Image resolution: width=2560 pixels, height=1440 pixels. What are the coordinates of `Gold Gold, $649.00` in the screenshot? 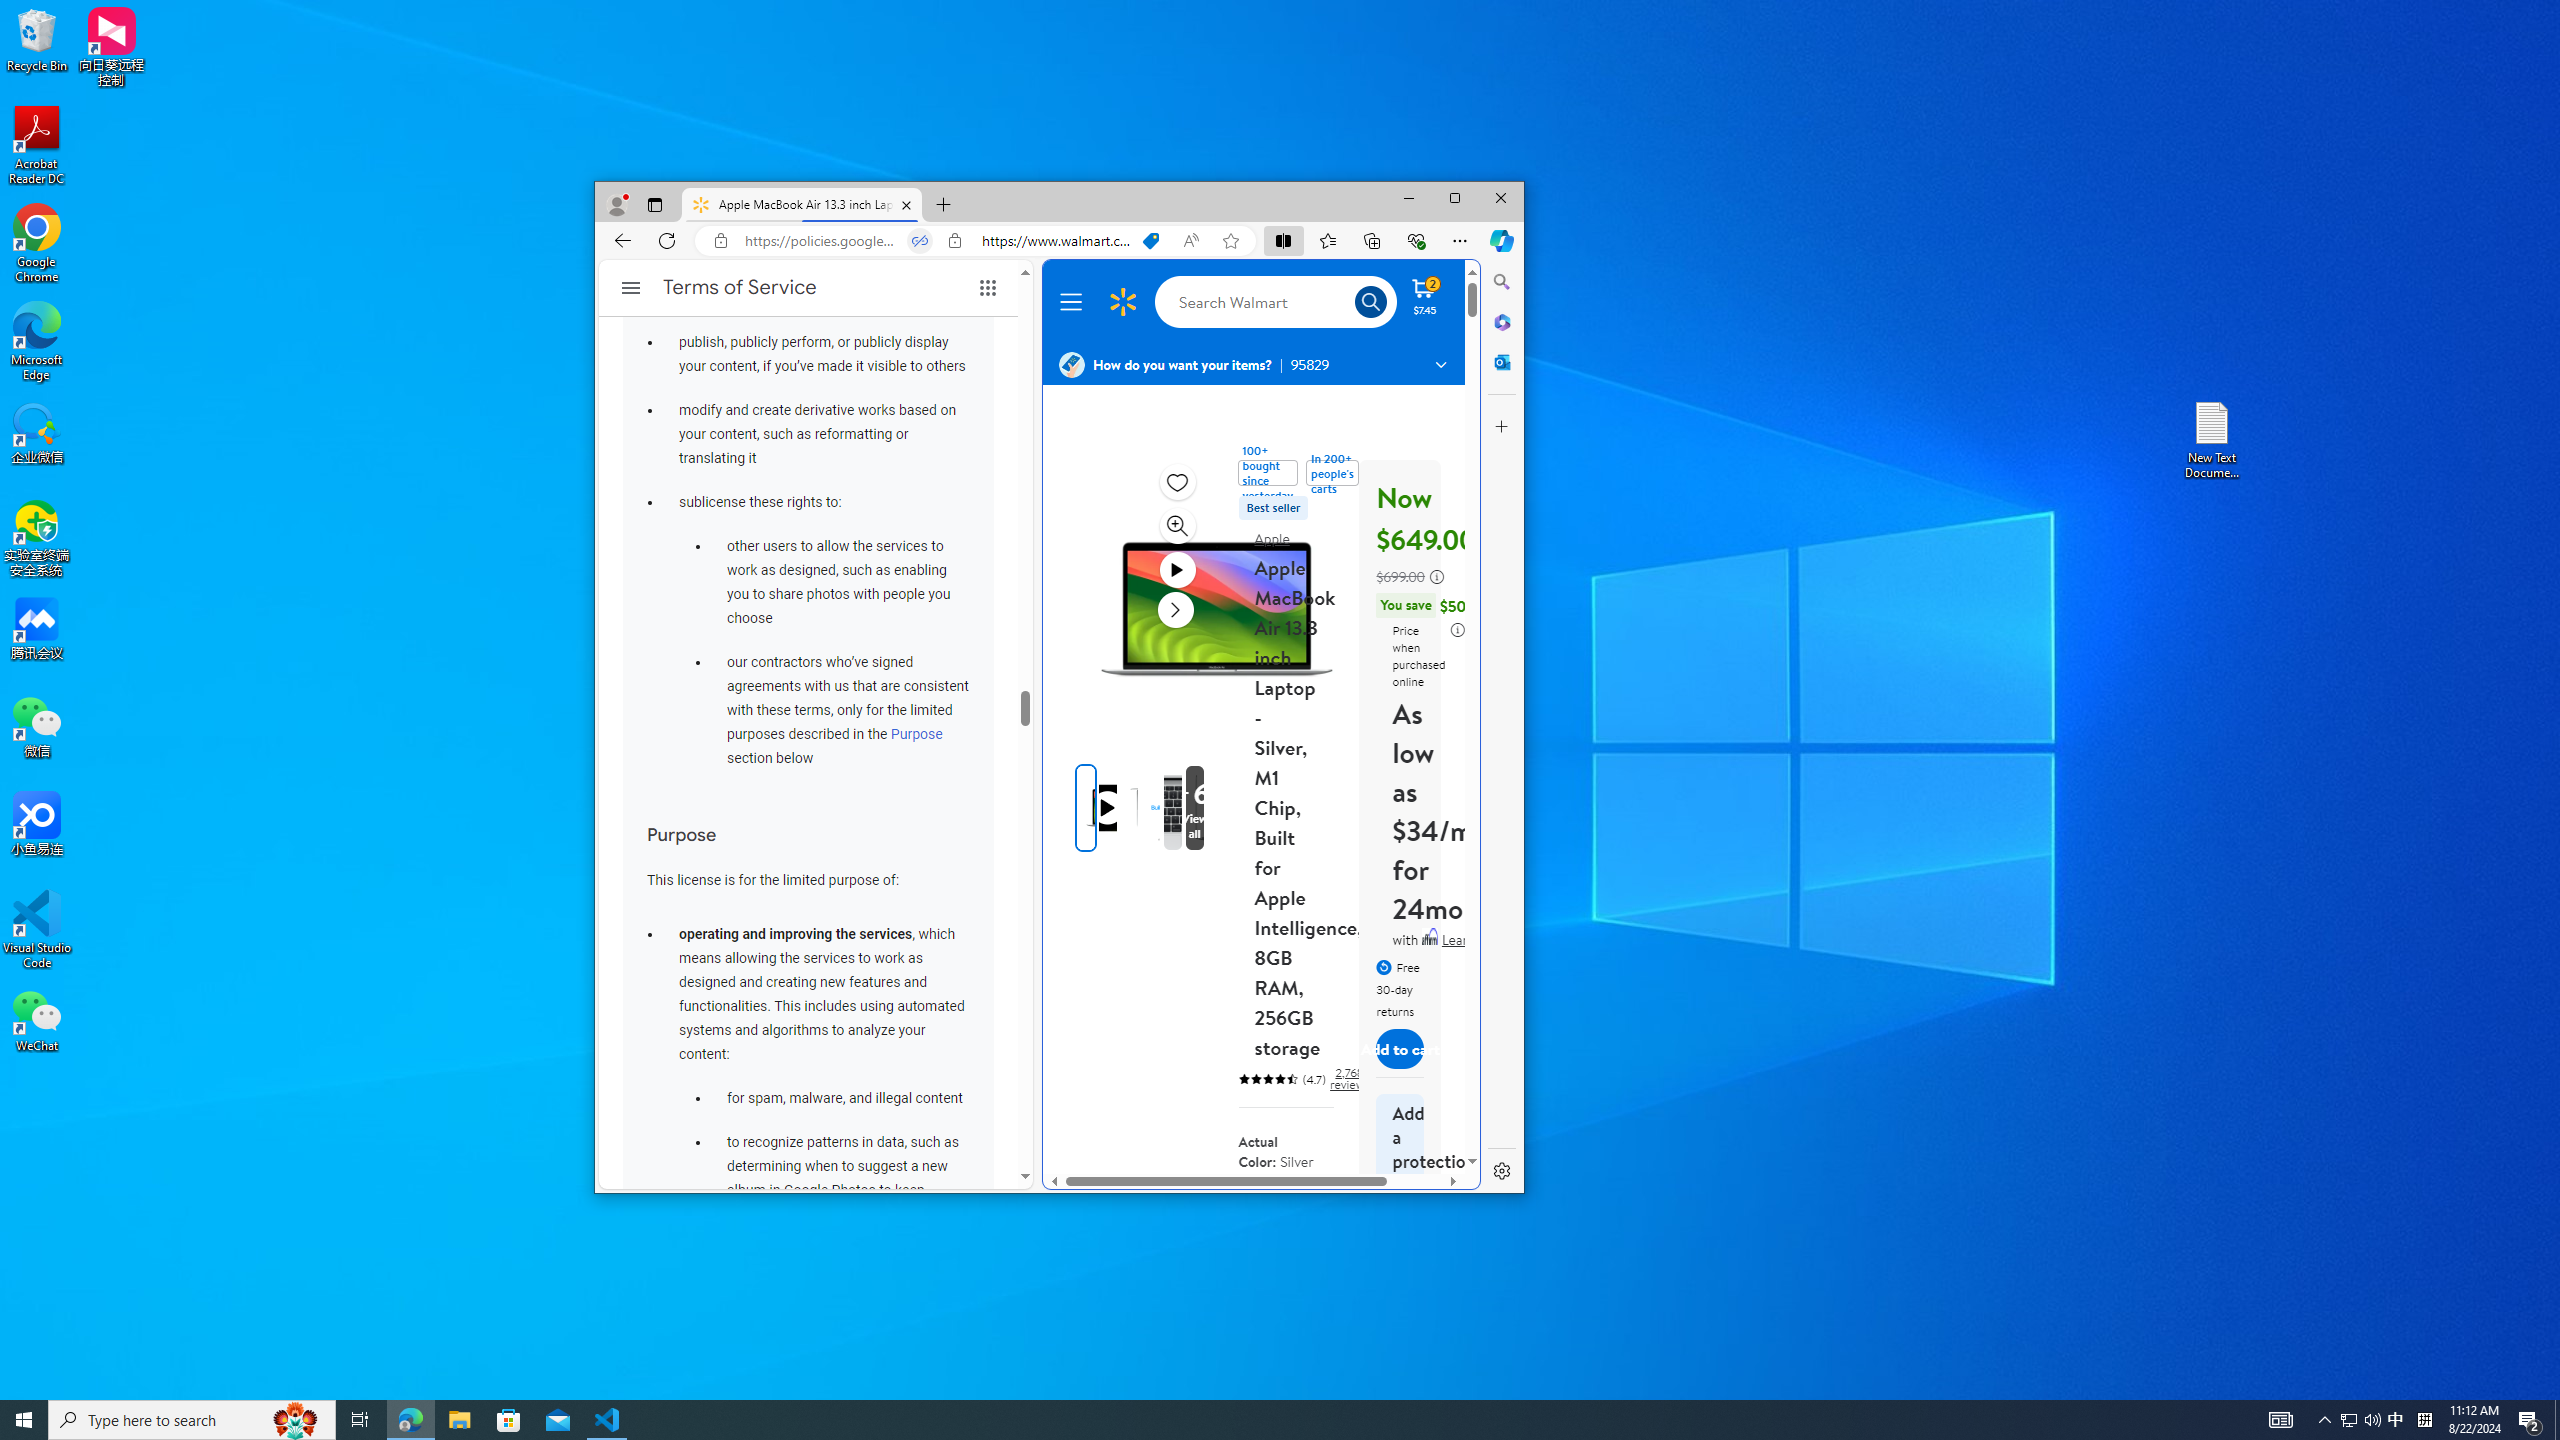 It's located at (1259, 1218).